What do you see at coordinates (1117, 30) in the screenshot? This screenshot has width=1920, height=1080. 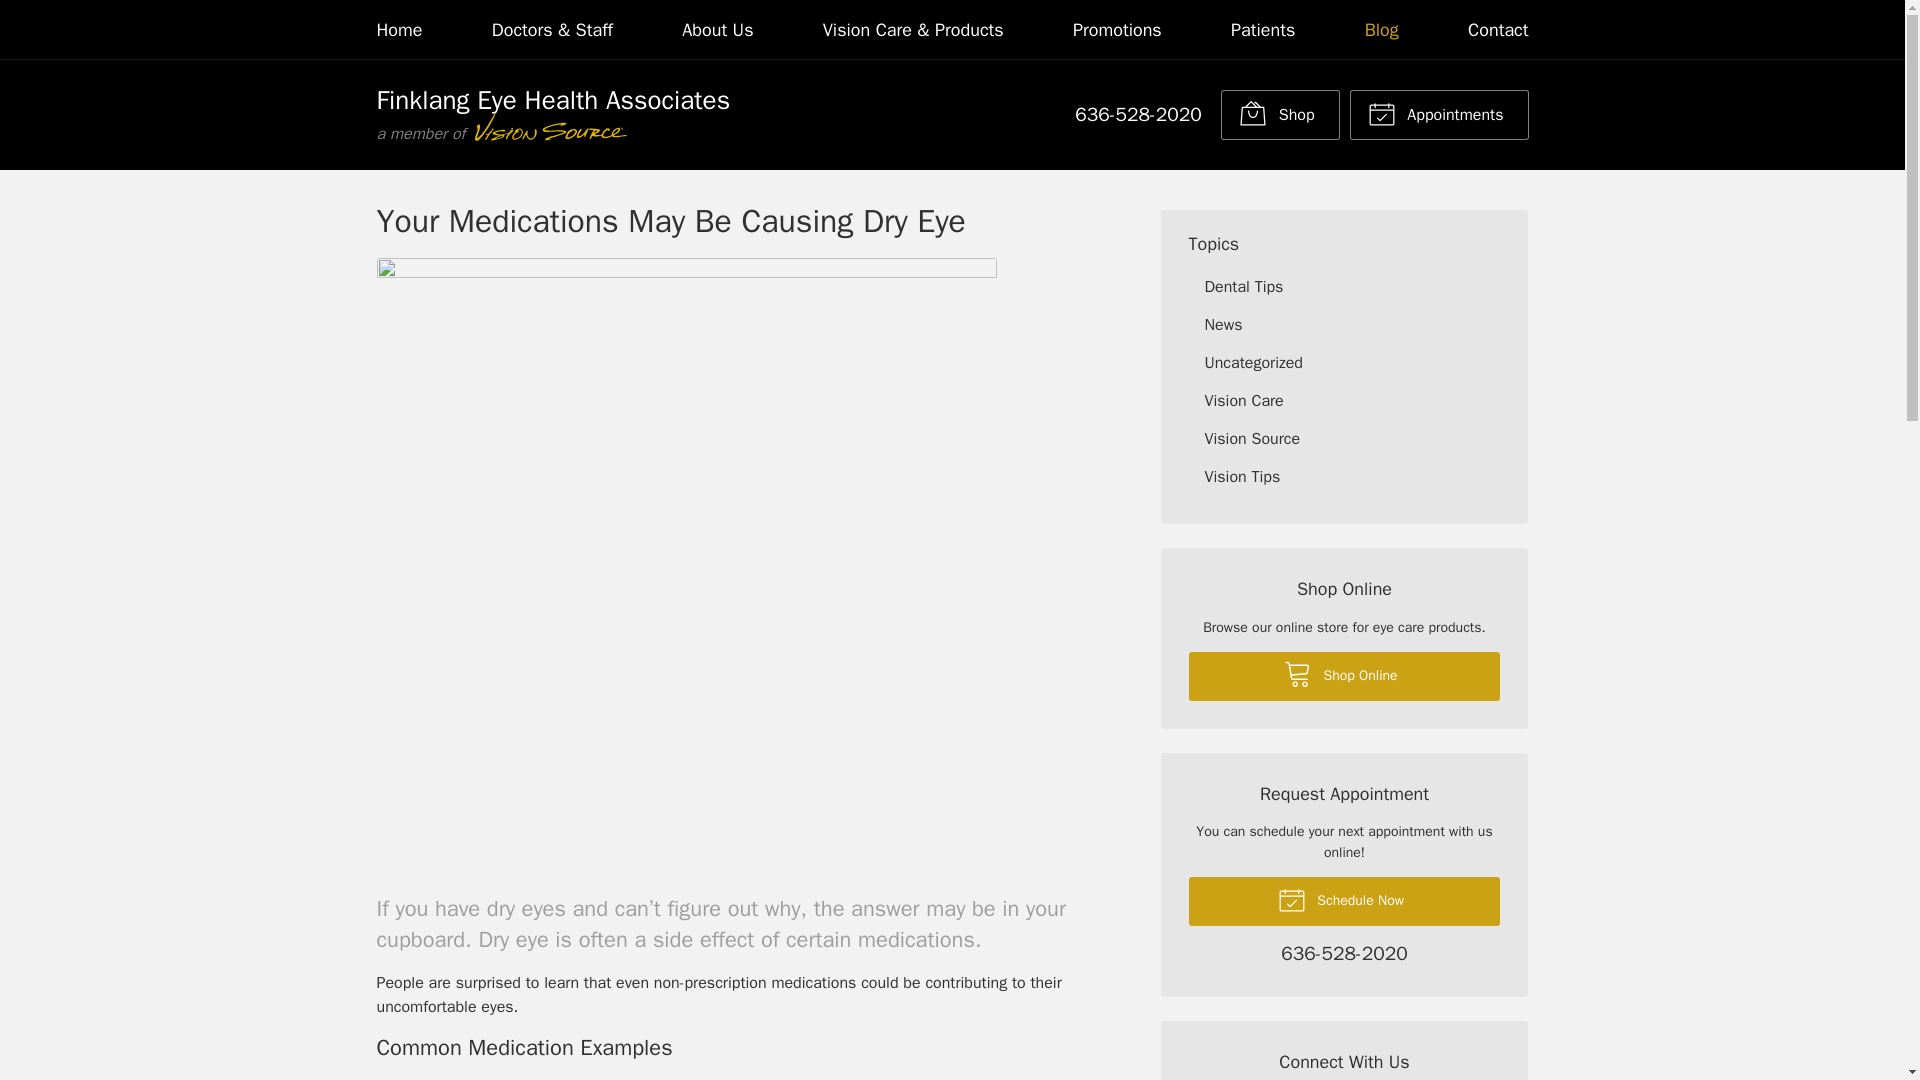 I see `Promotions` at bounding box center [1117, 30].